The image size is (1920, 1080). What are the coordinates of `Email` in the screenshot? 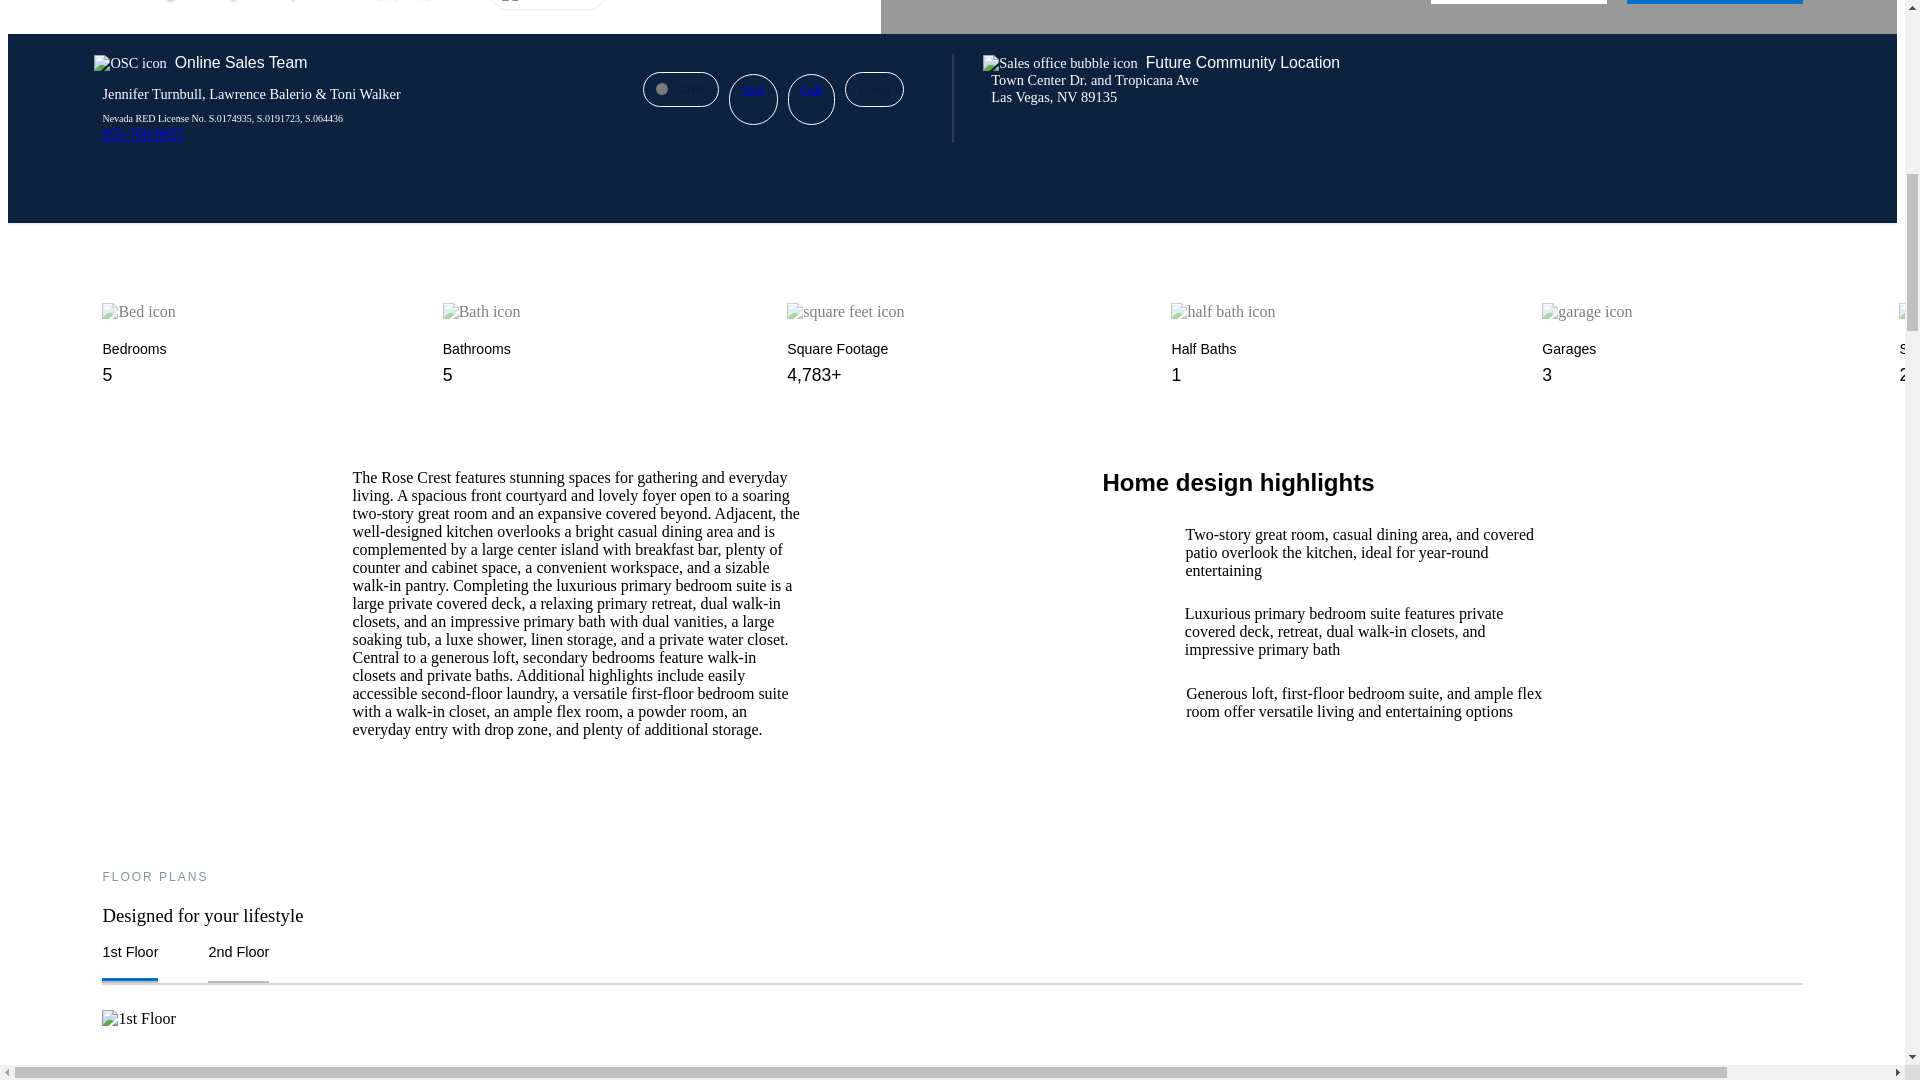 It's located at (874, 89).